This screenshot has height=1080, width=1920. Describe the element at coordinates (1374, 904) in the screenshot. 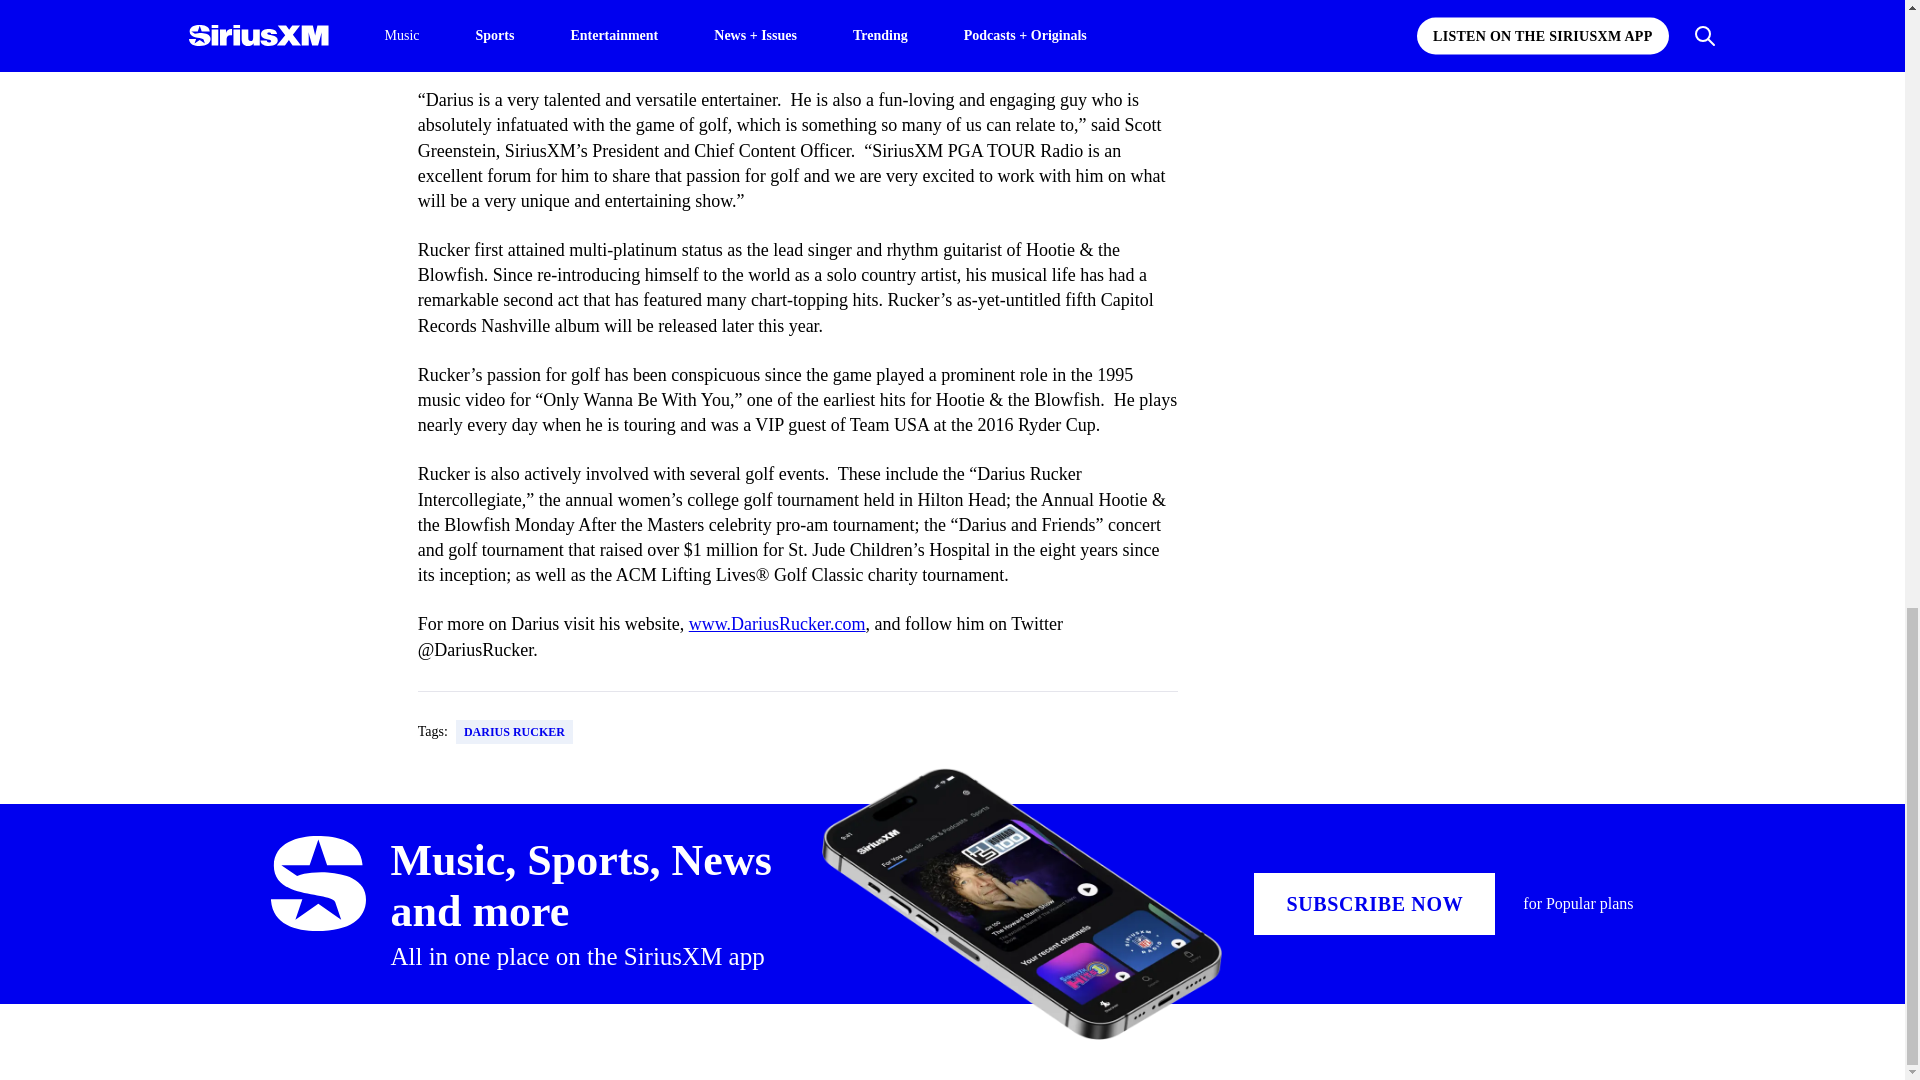

I see `SUBSCRIBE NOW` at that location.